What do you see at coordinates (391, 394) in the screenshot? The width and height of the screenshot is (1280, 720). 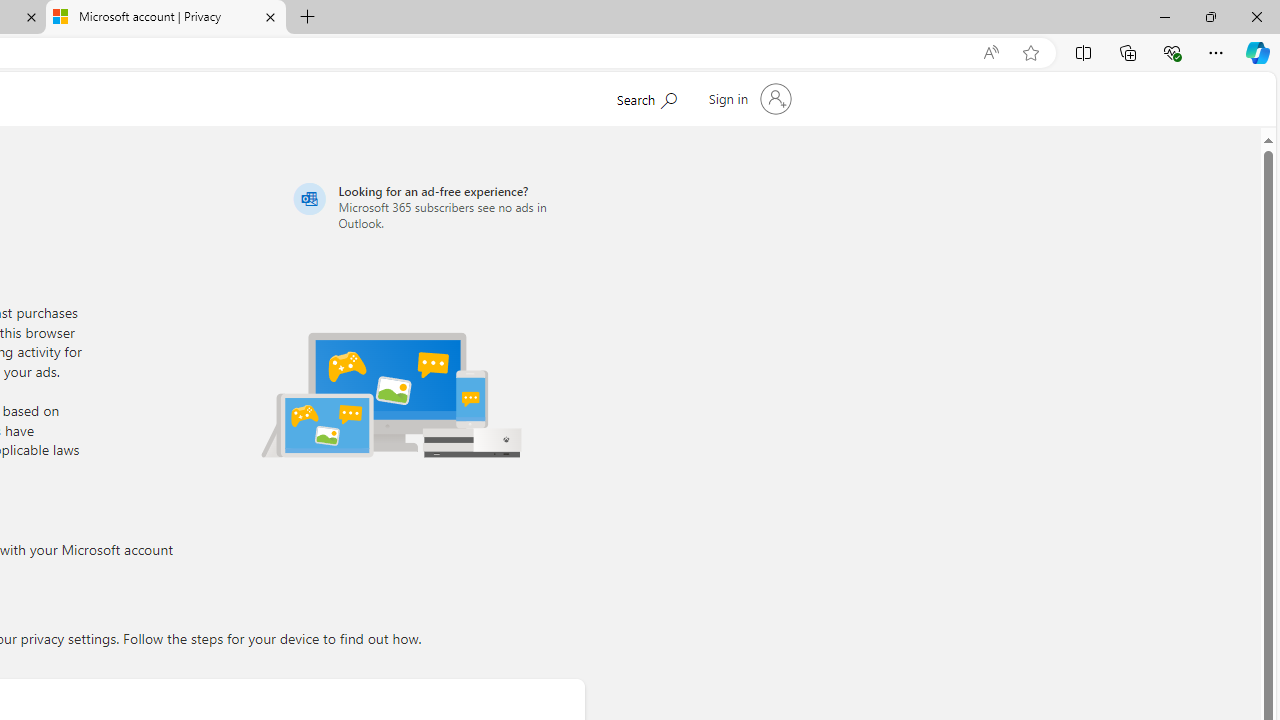 I see `Illustration of multiple devices` at bounding box center [391, 394].